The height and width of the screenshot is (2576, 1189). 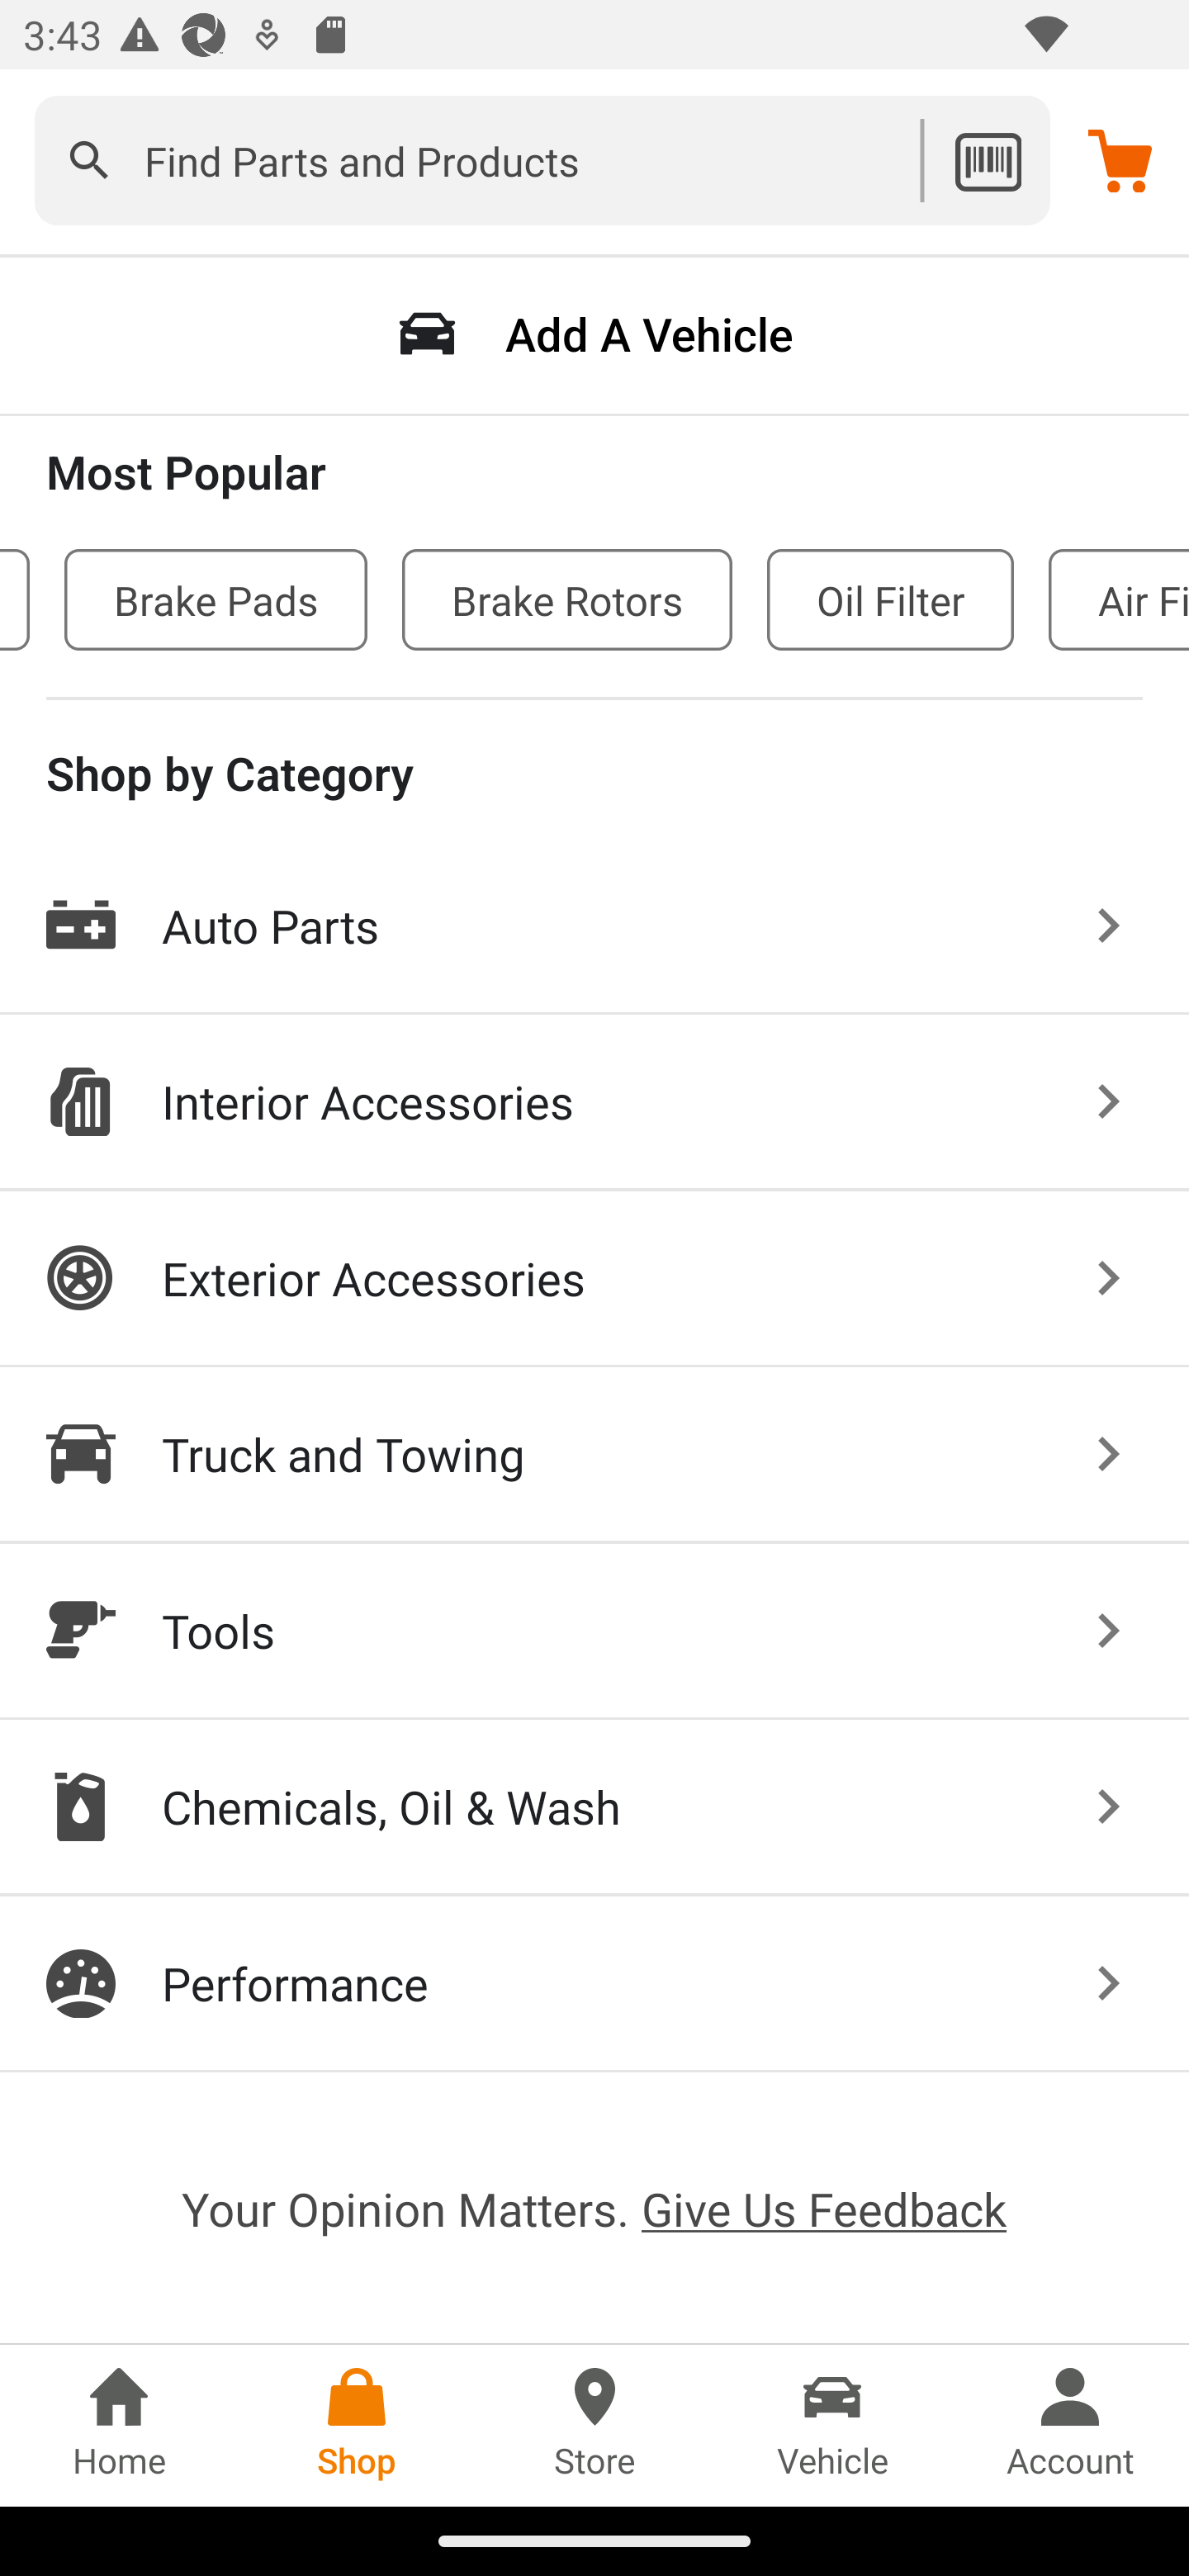 I want to click on Performance category  Performance , so click(x=594, y=1983).